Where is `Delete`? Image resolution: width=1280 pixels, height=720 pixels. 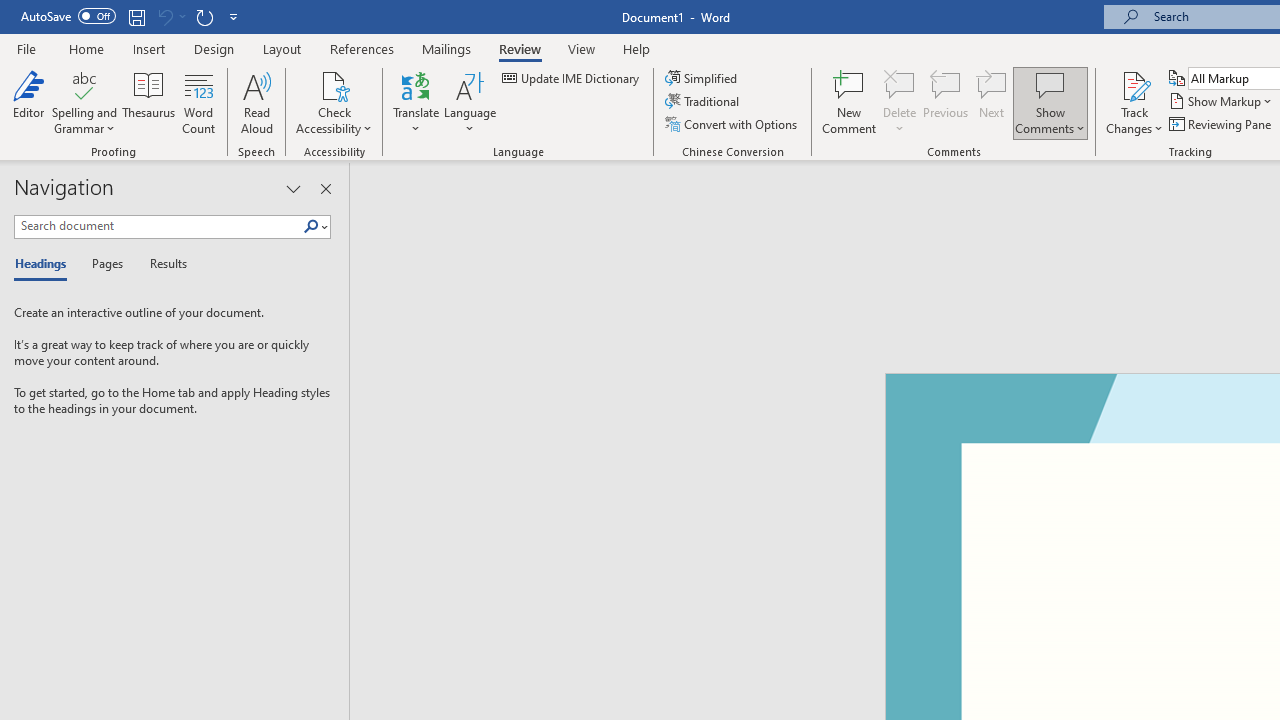 Delete is located at coordinates (900, 102).